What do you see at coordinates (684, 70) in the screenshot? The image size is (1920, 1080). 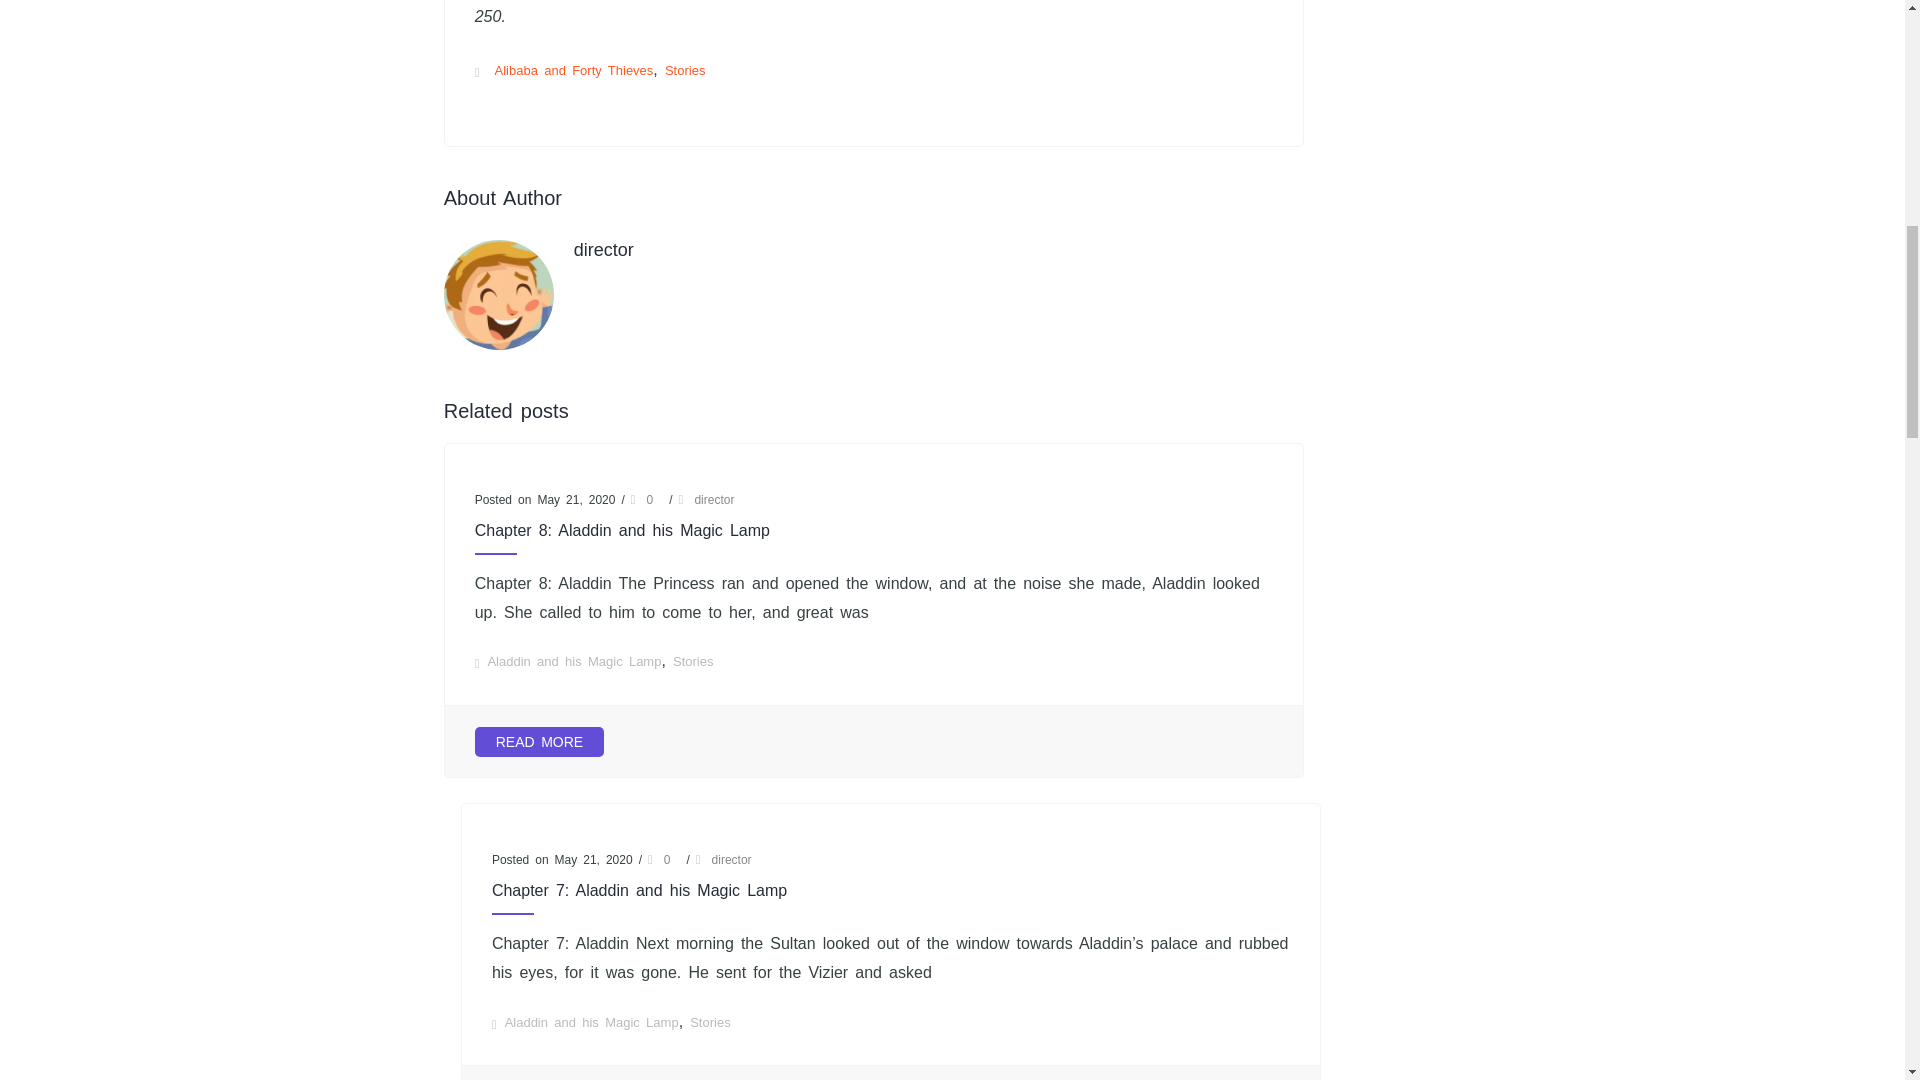 I see `Stories` at bounding box center [684, 70].